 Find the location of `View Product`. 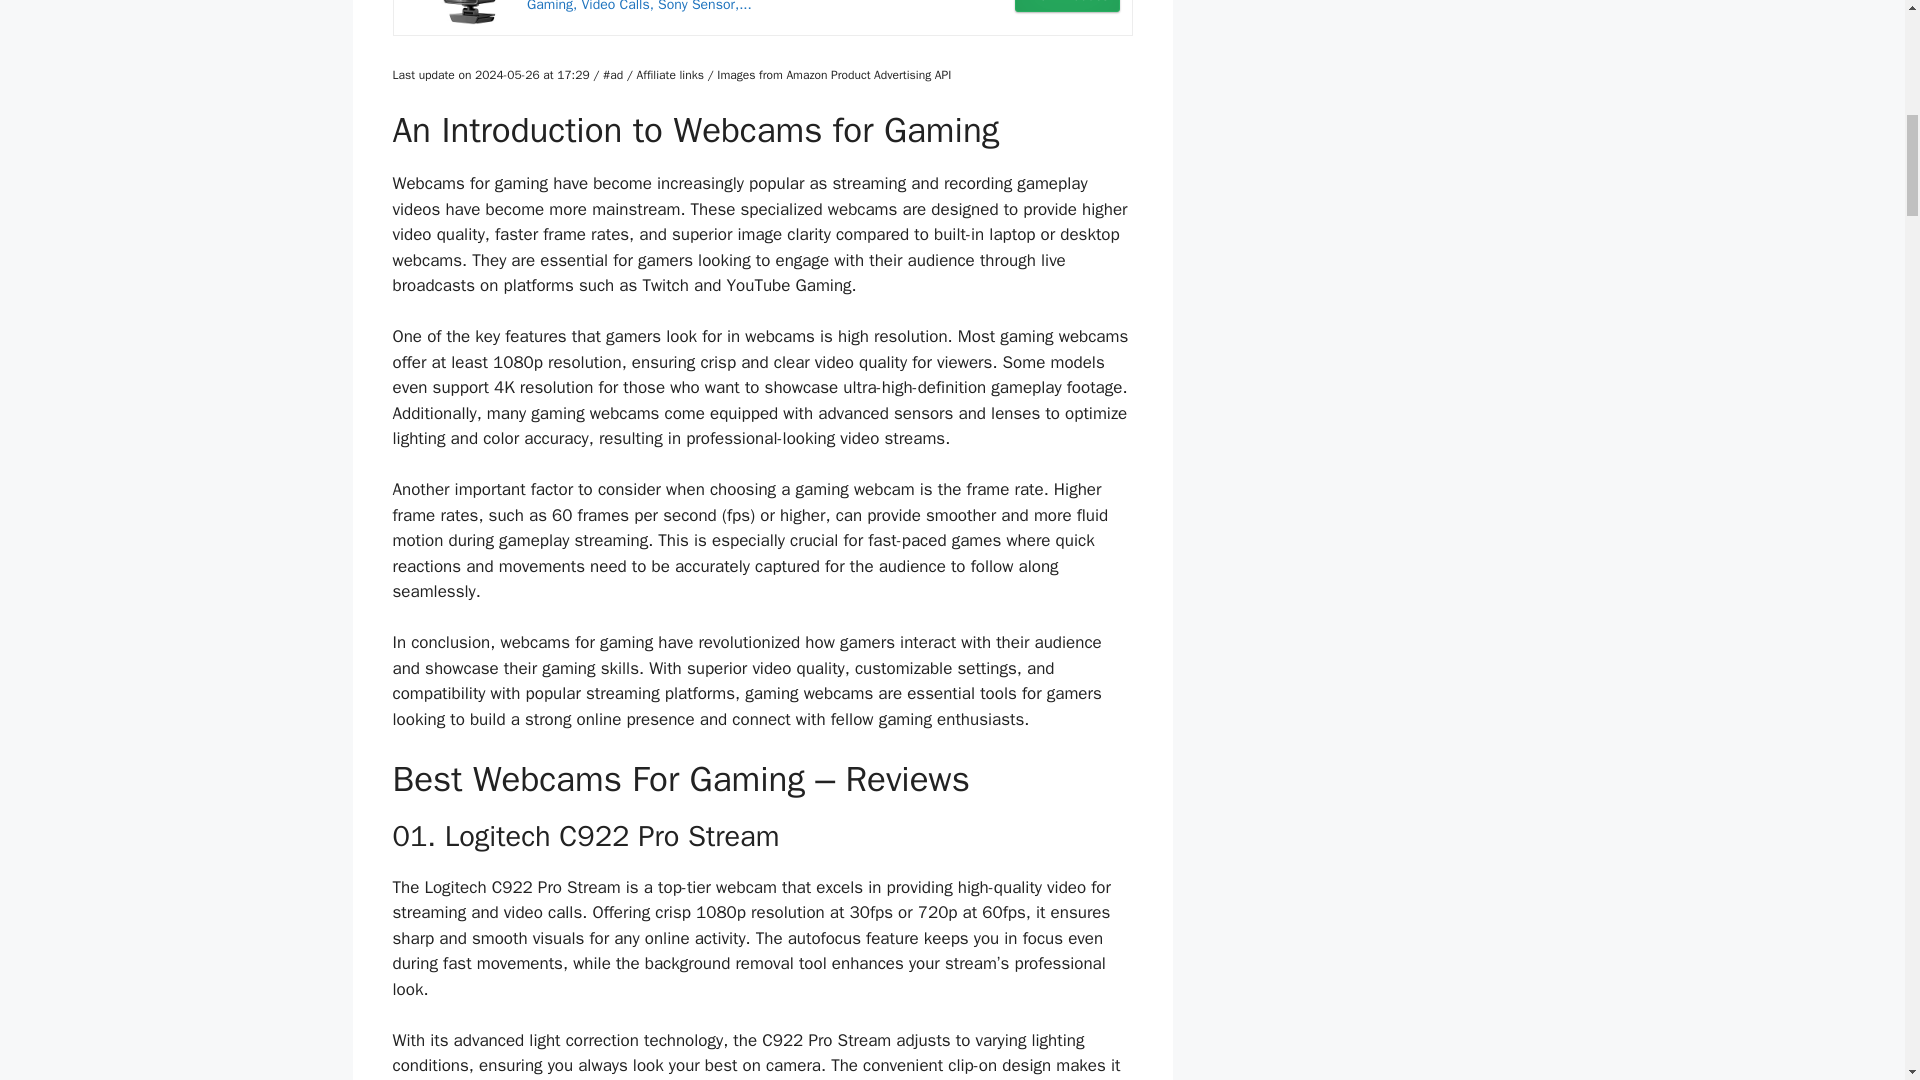

View Product is located at coordinates (1067, 6).